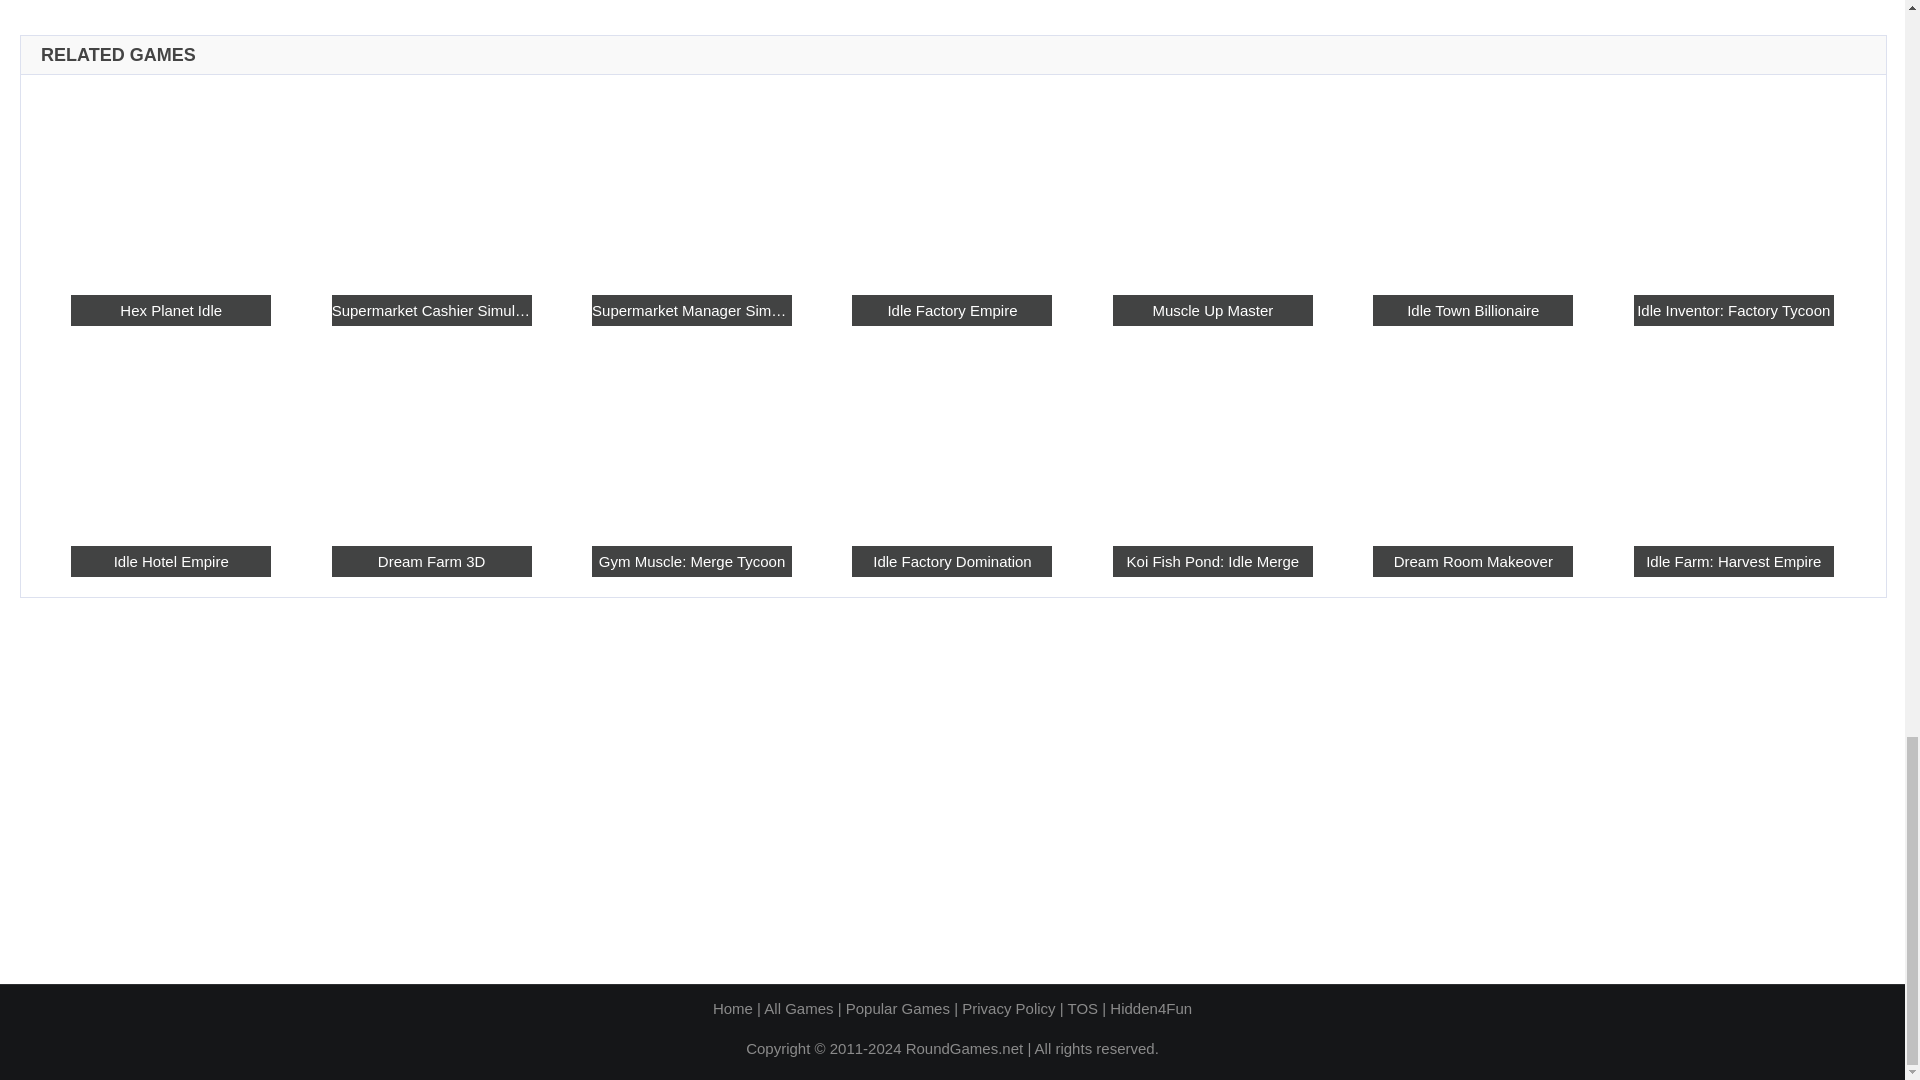 This screenshot has height=1080, width=1920. Describe the element at coordinates (1733, 183) in the screenshot. I see `Idle Inventor: Factory Tycoon` at that location.